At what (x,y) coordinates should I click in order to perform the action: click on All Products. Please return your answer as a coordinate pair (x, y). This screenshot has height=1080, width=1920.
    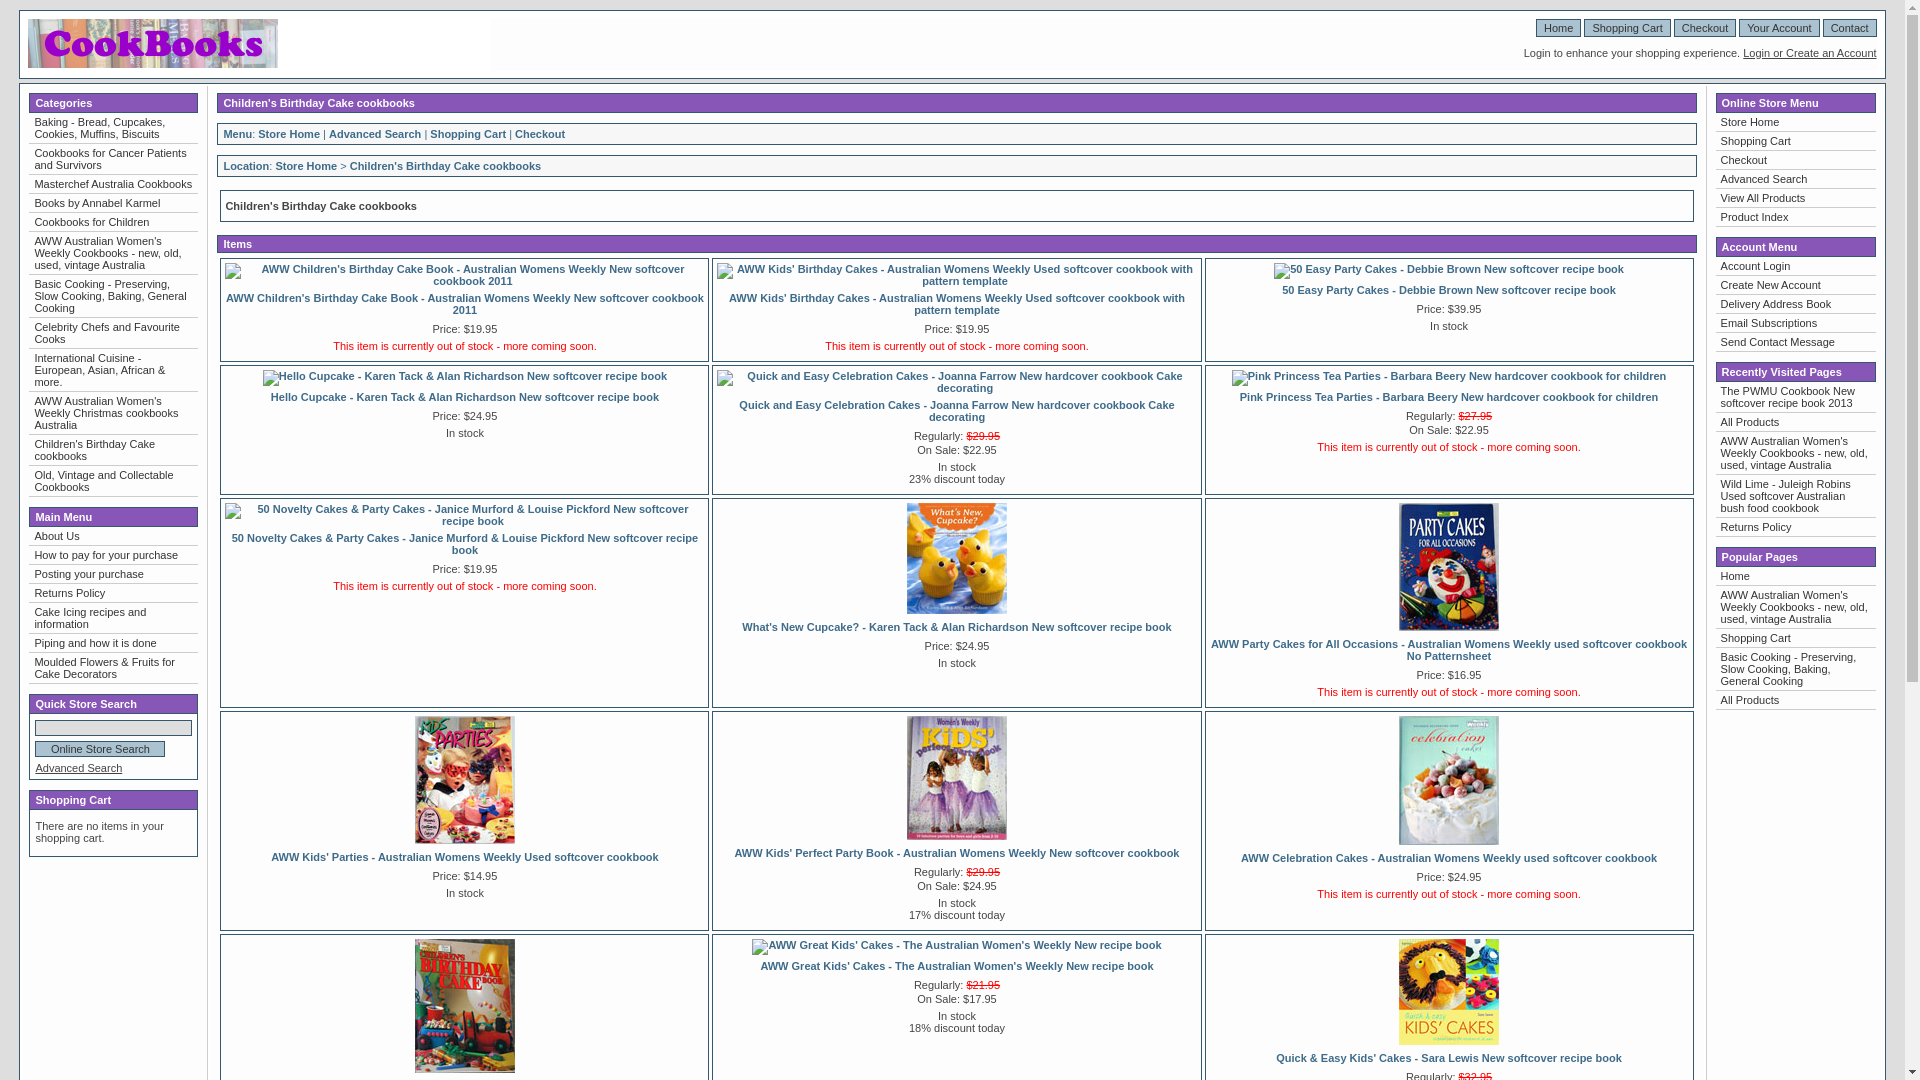
    Looking at the image, I should click on (1796, 422).